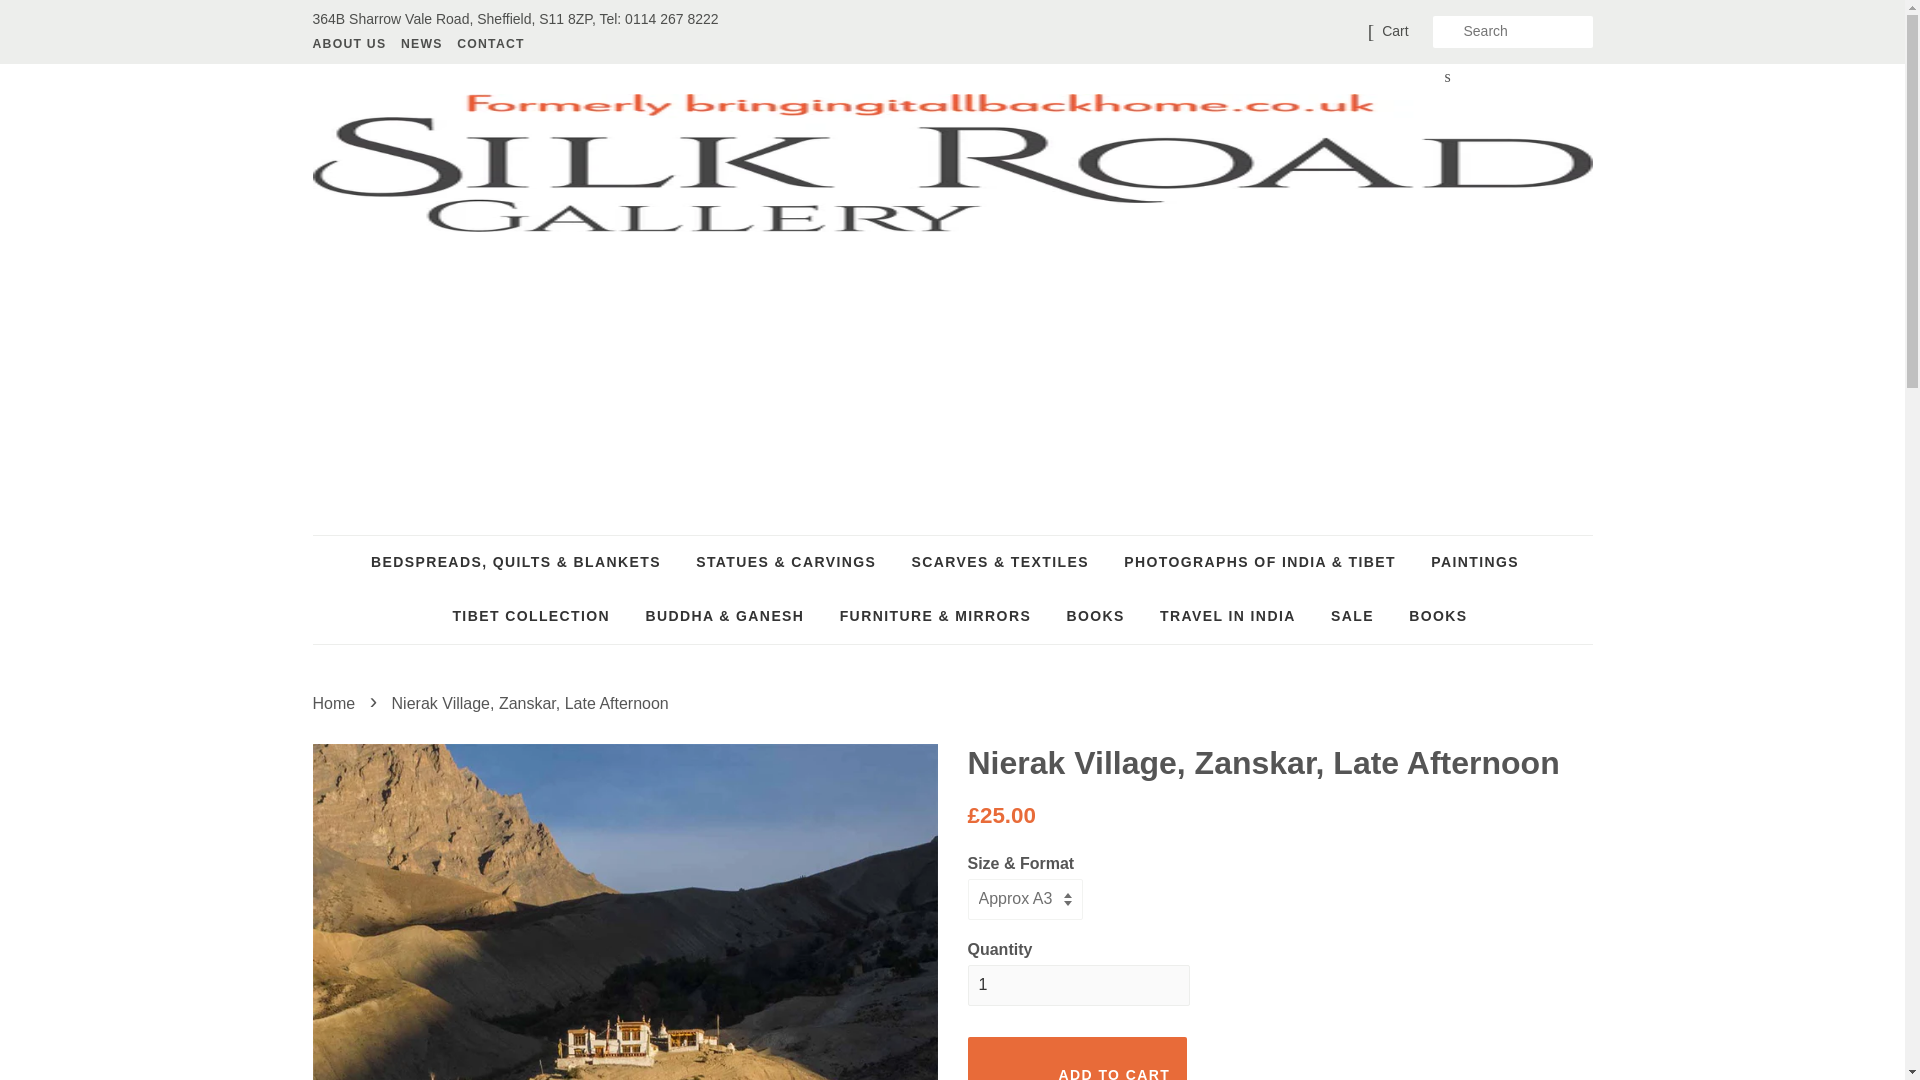  What do you see at coordinates (336, 703) in the screenshot?
I see `Back to the frontpage` at bounding box center [336, 703].